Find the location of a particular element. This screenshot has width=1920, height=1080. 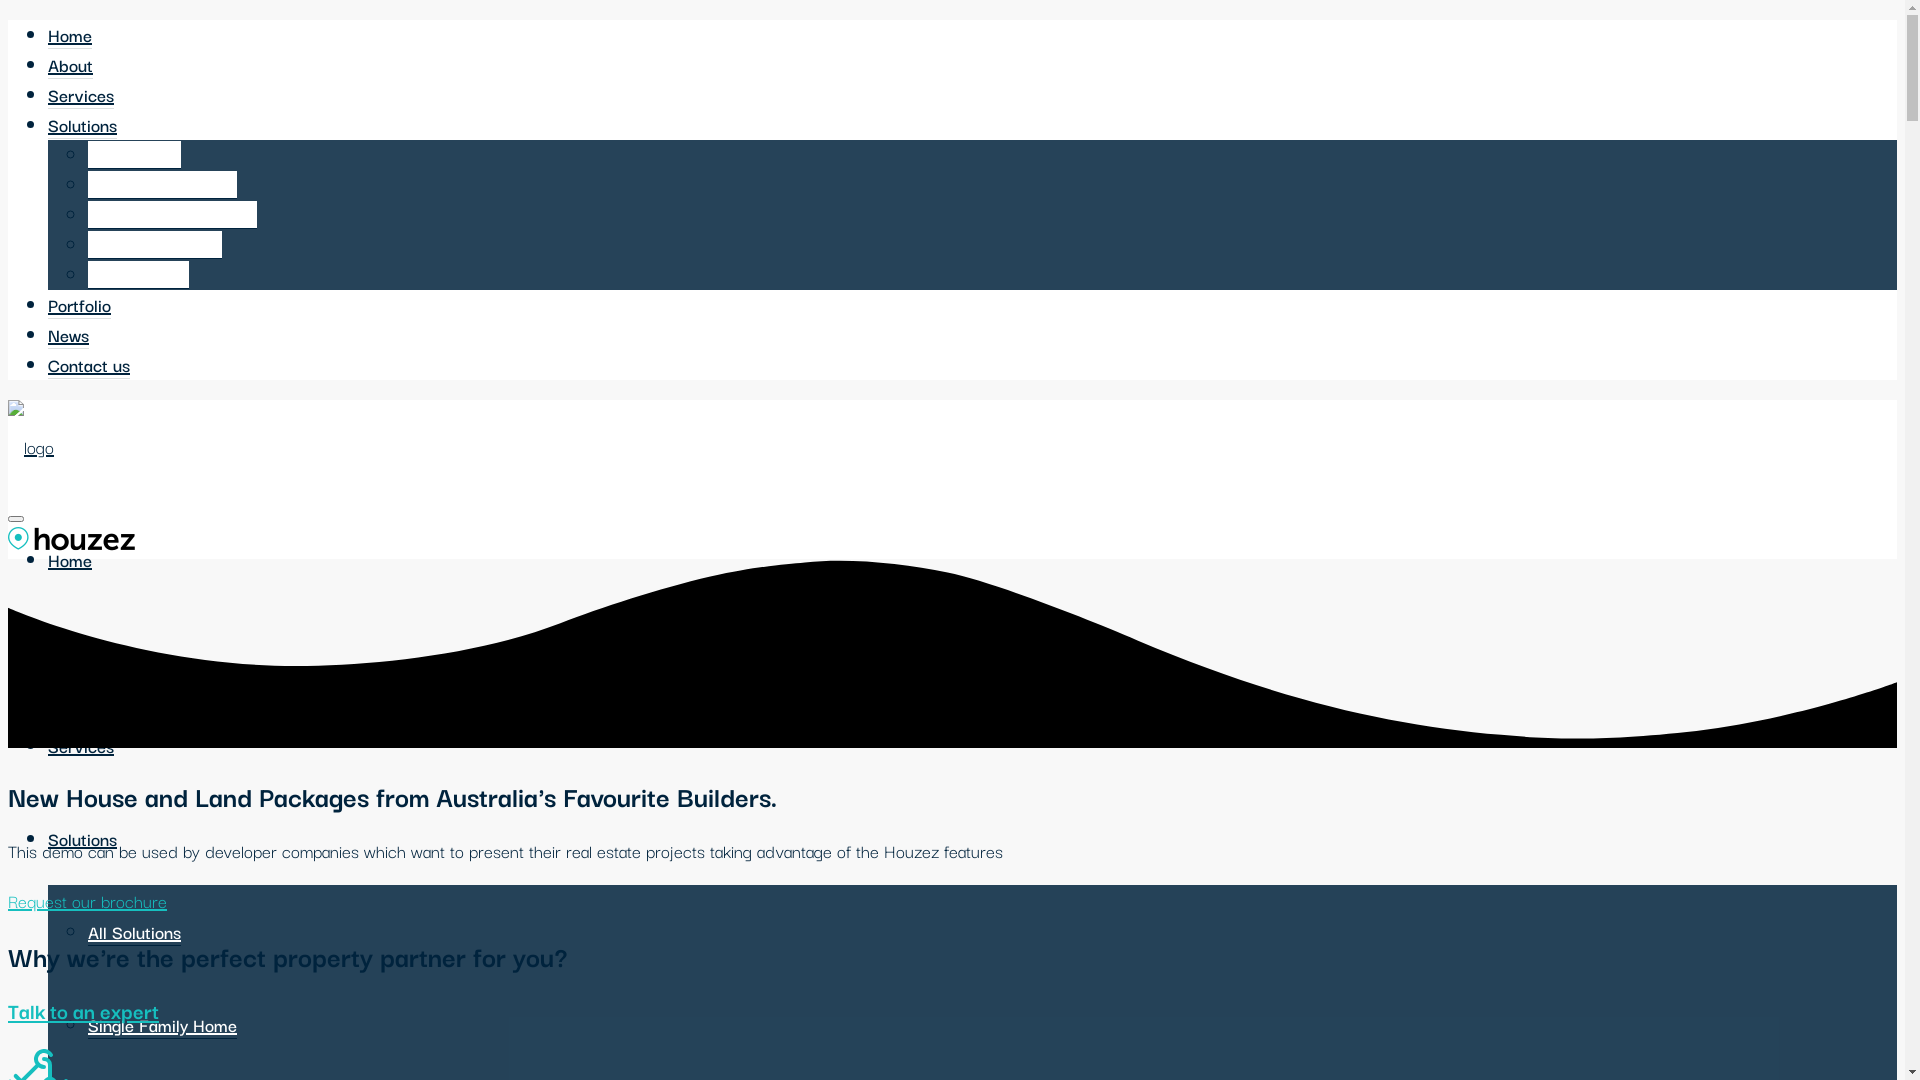

Superior Villa is located at coordinates (138, 275).